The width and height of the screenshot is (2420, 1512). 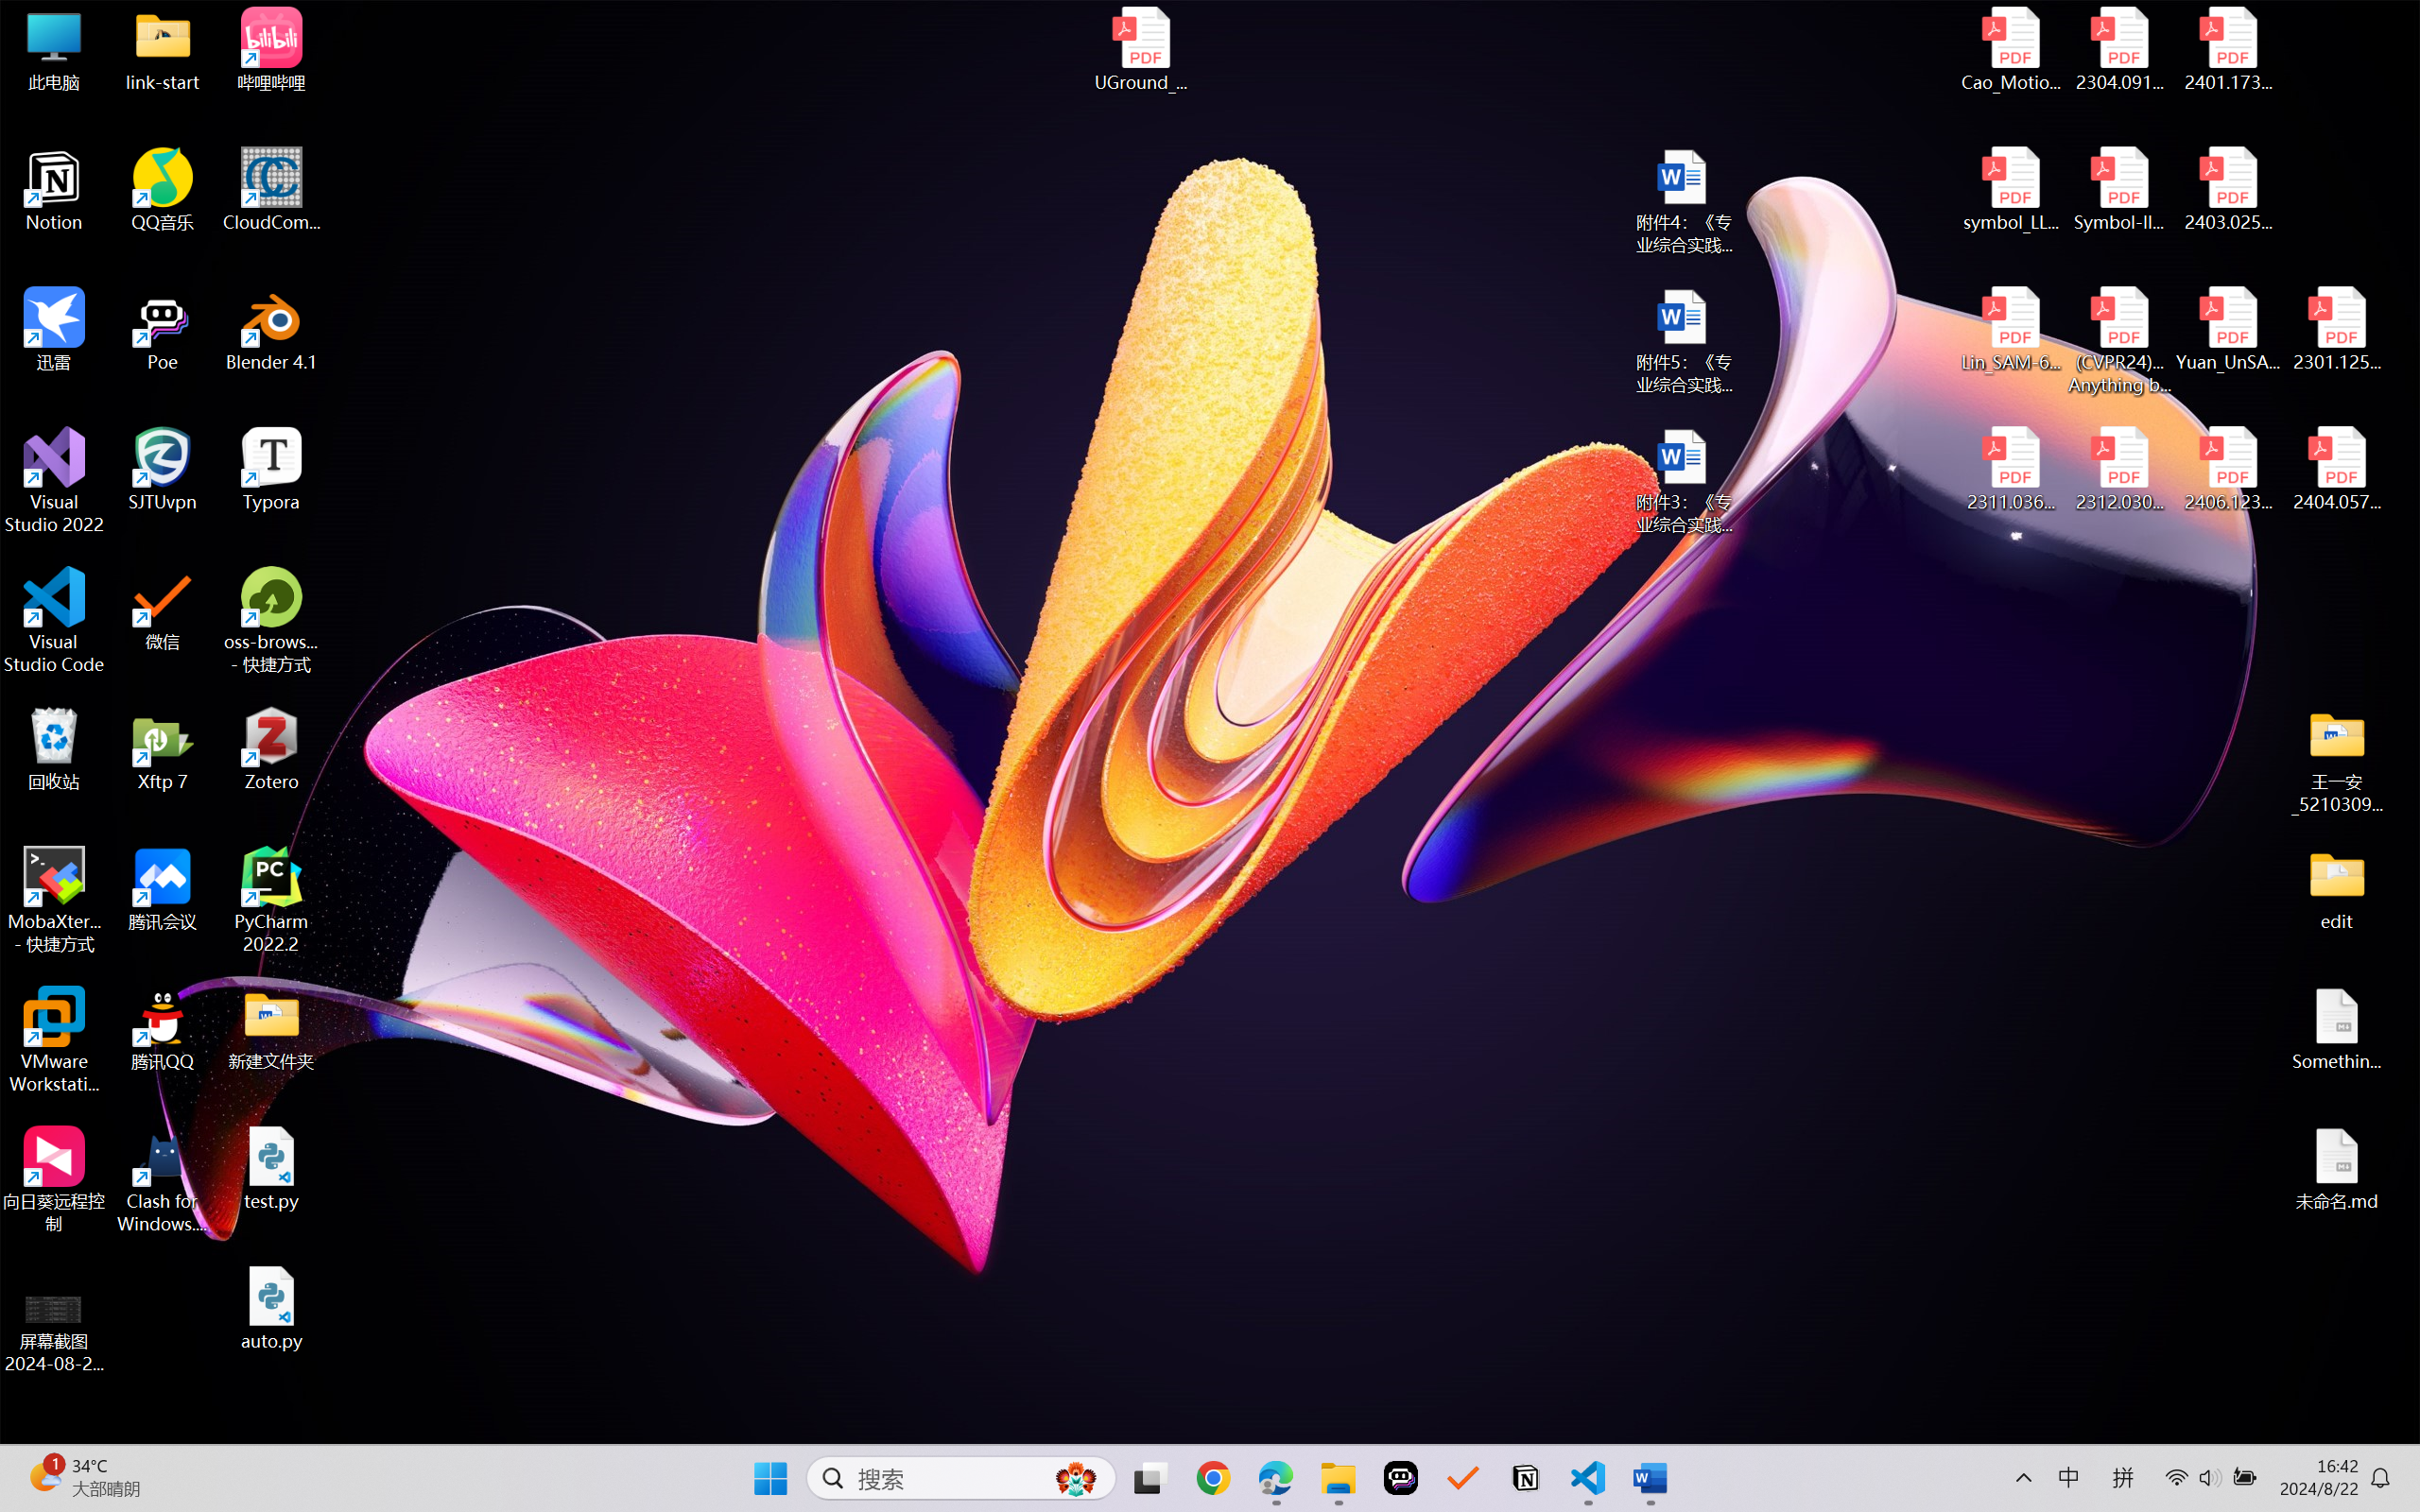 I want to click on Visual Studio 2022, so click(x=55, y=481).